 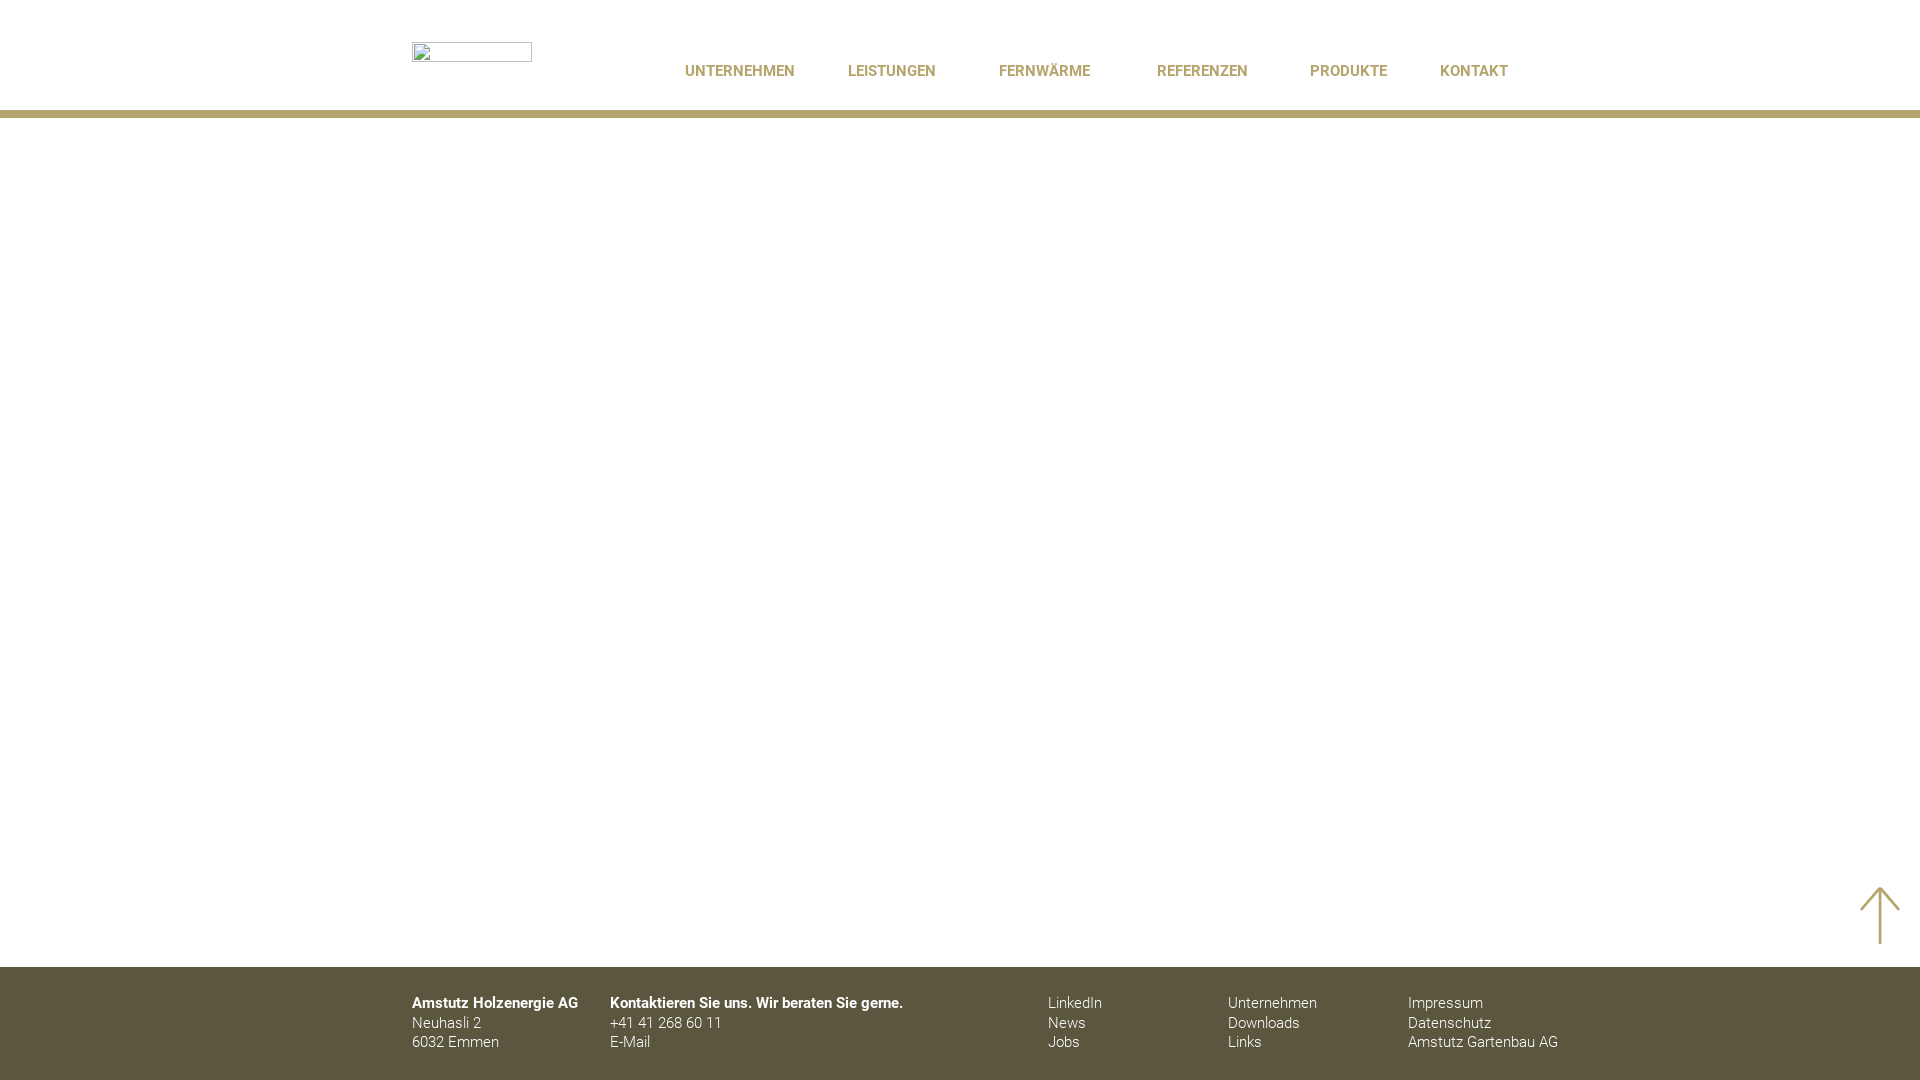 What do you see at coordinates (666, 1023) in the screenshot?
I see `+41 41 268 60 11` at bounding box center [666, 1023].